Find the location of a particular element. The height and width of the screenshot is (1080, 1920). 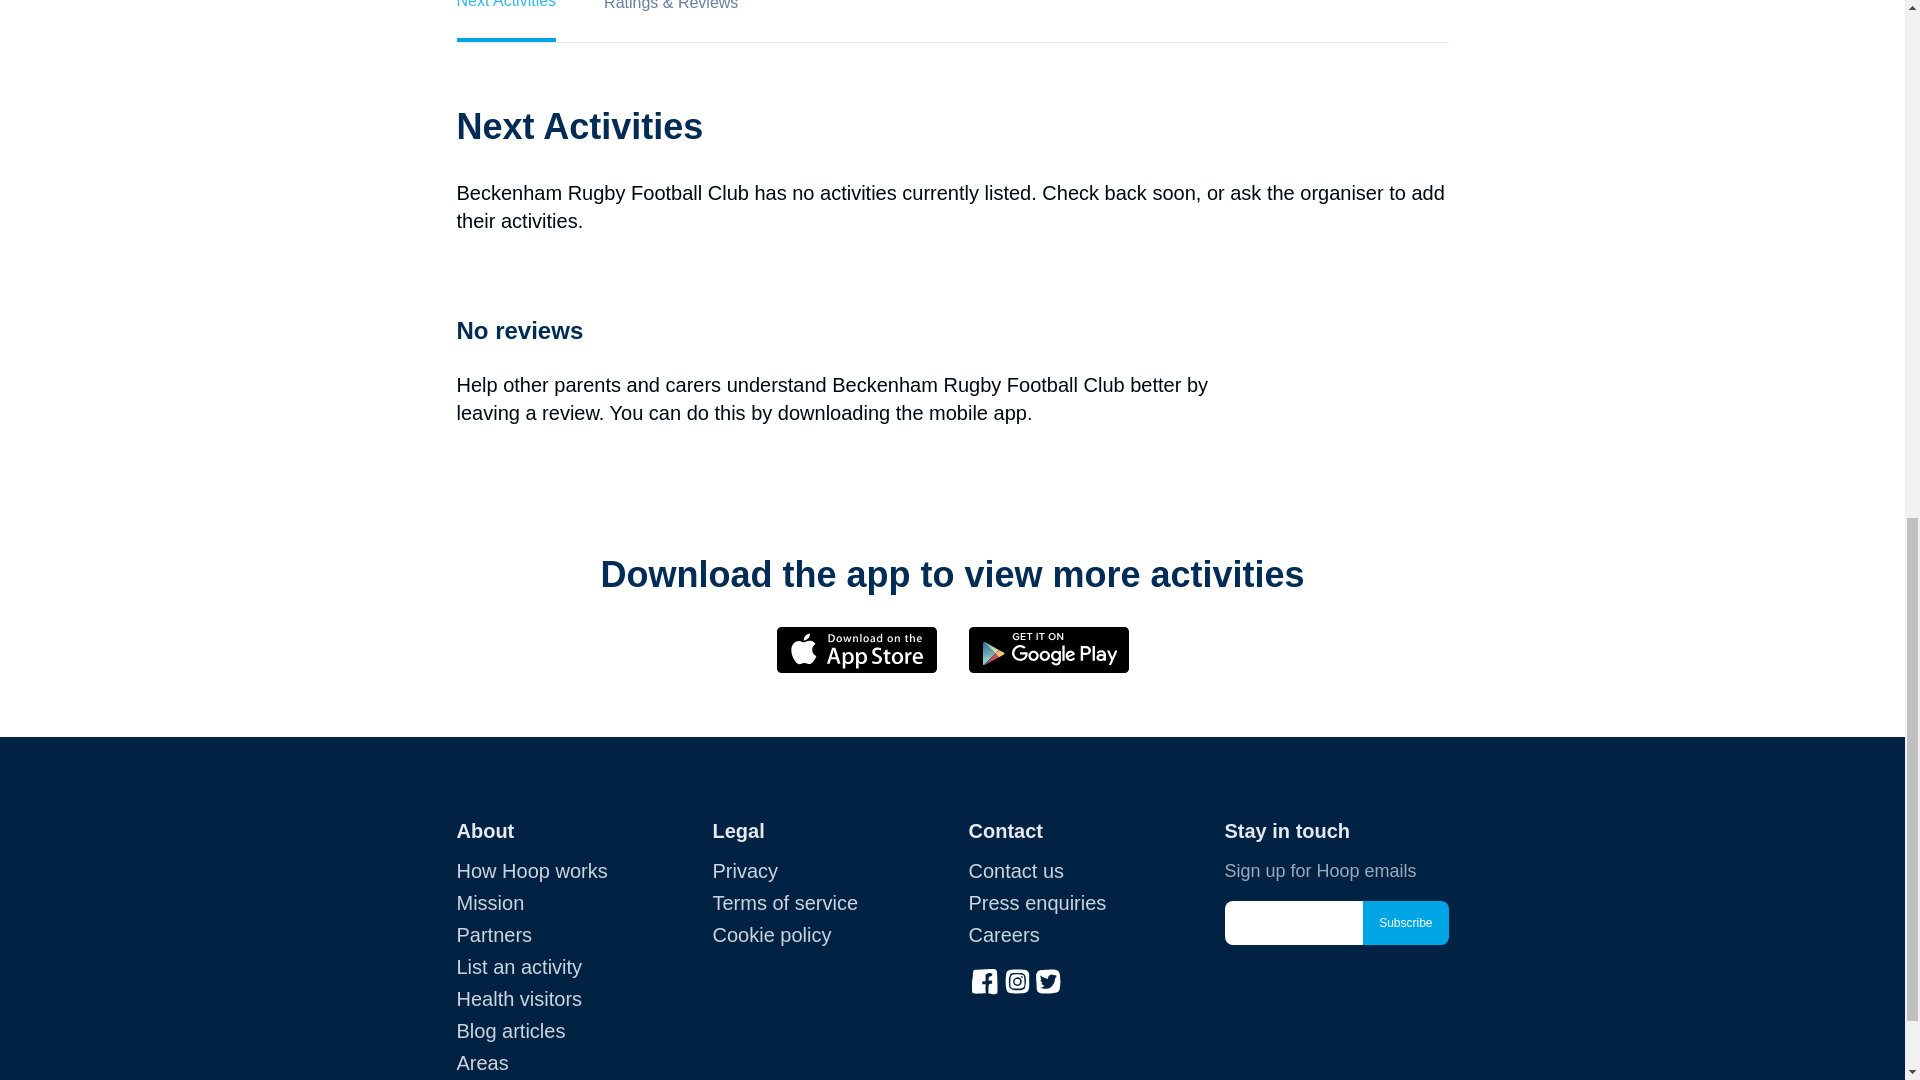

How Hoop works is located at coordinates (531, 870).